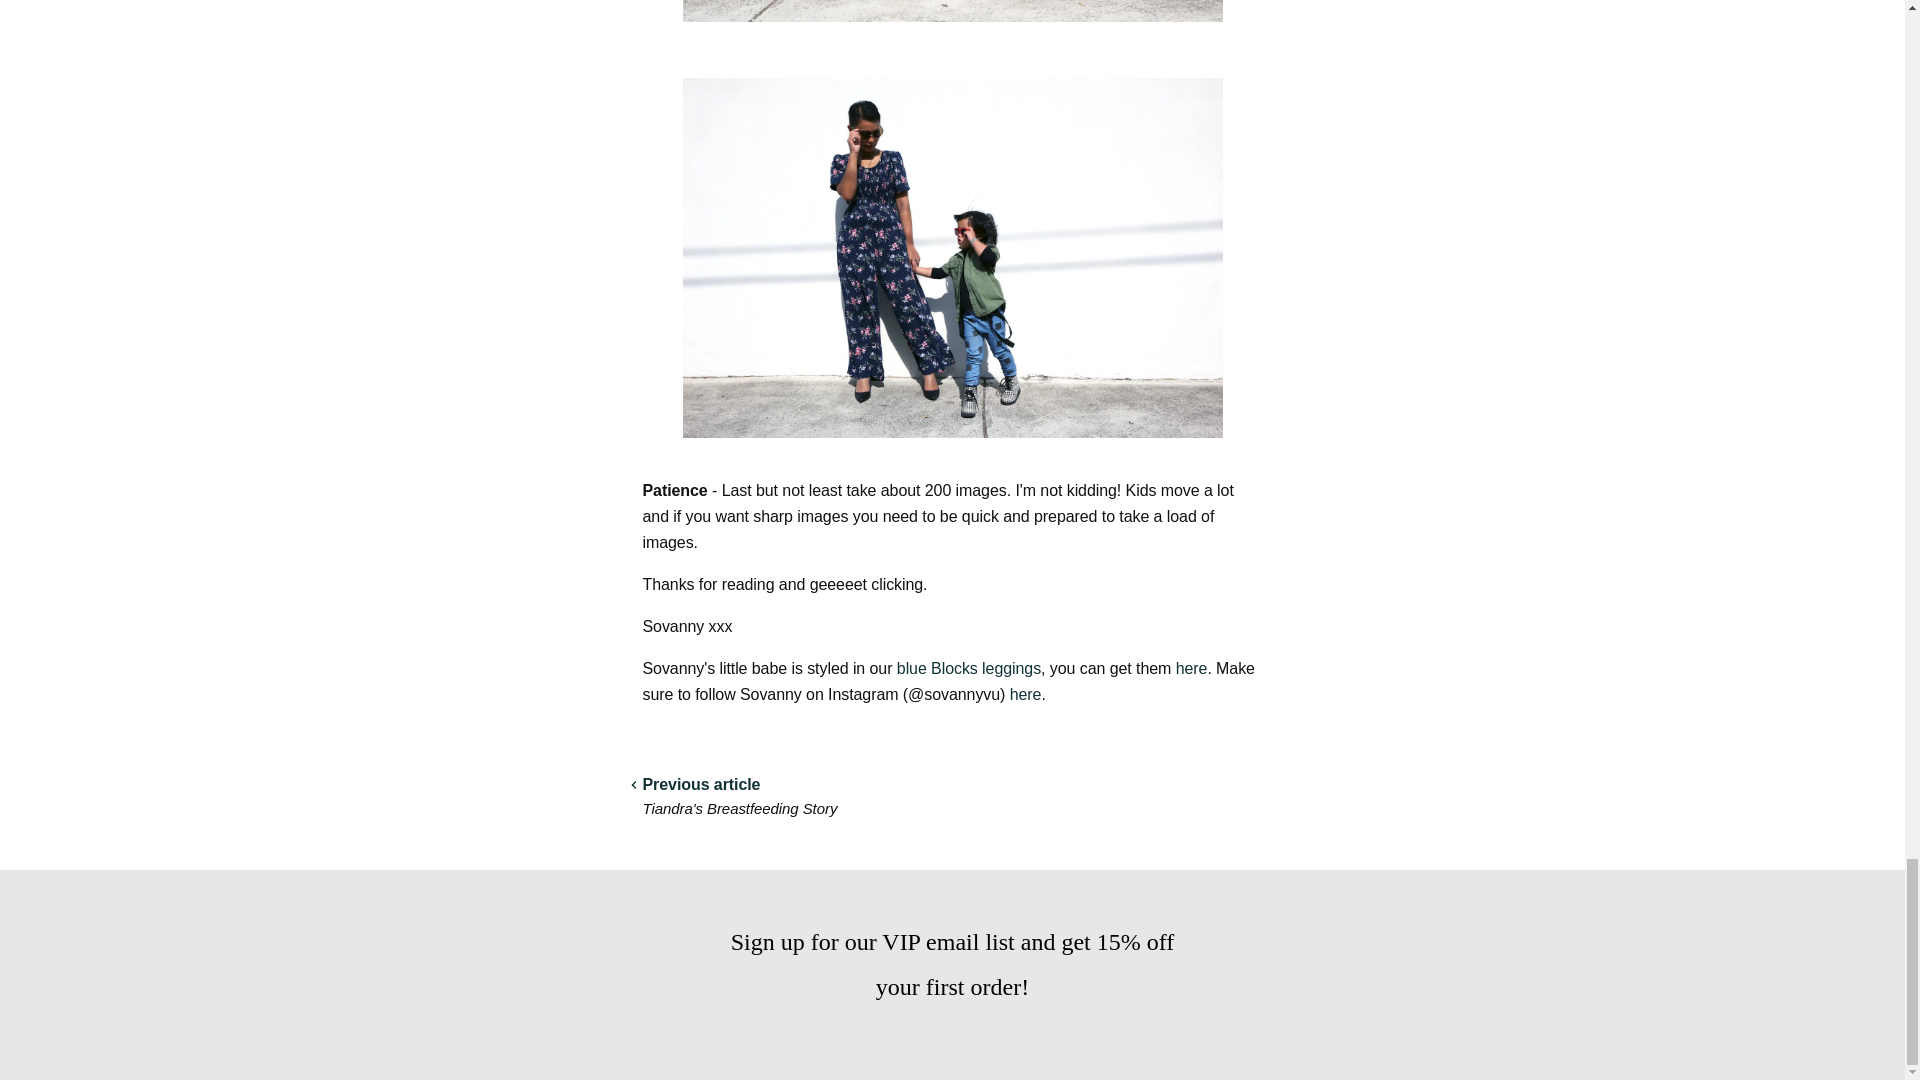 This screenshot has width=1920, height=1080. I want to click on here, so click(1191, 668).